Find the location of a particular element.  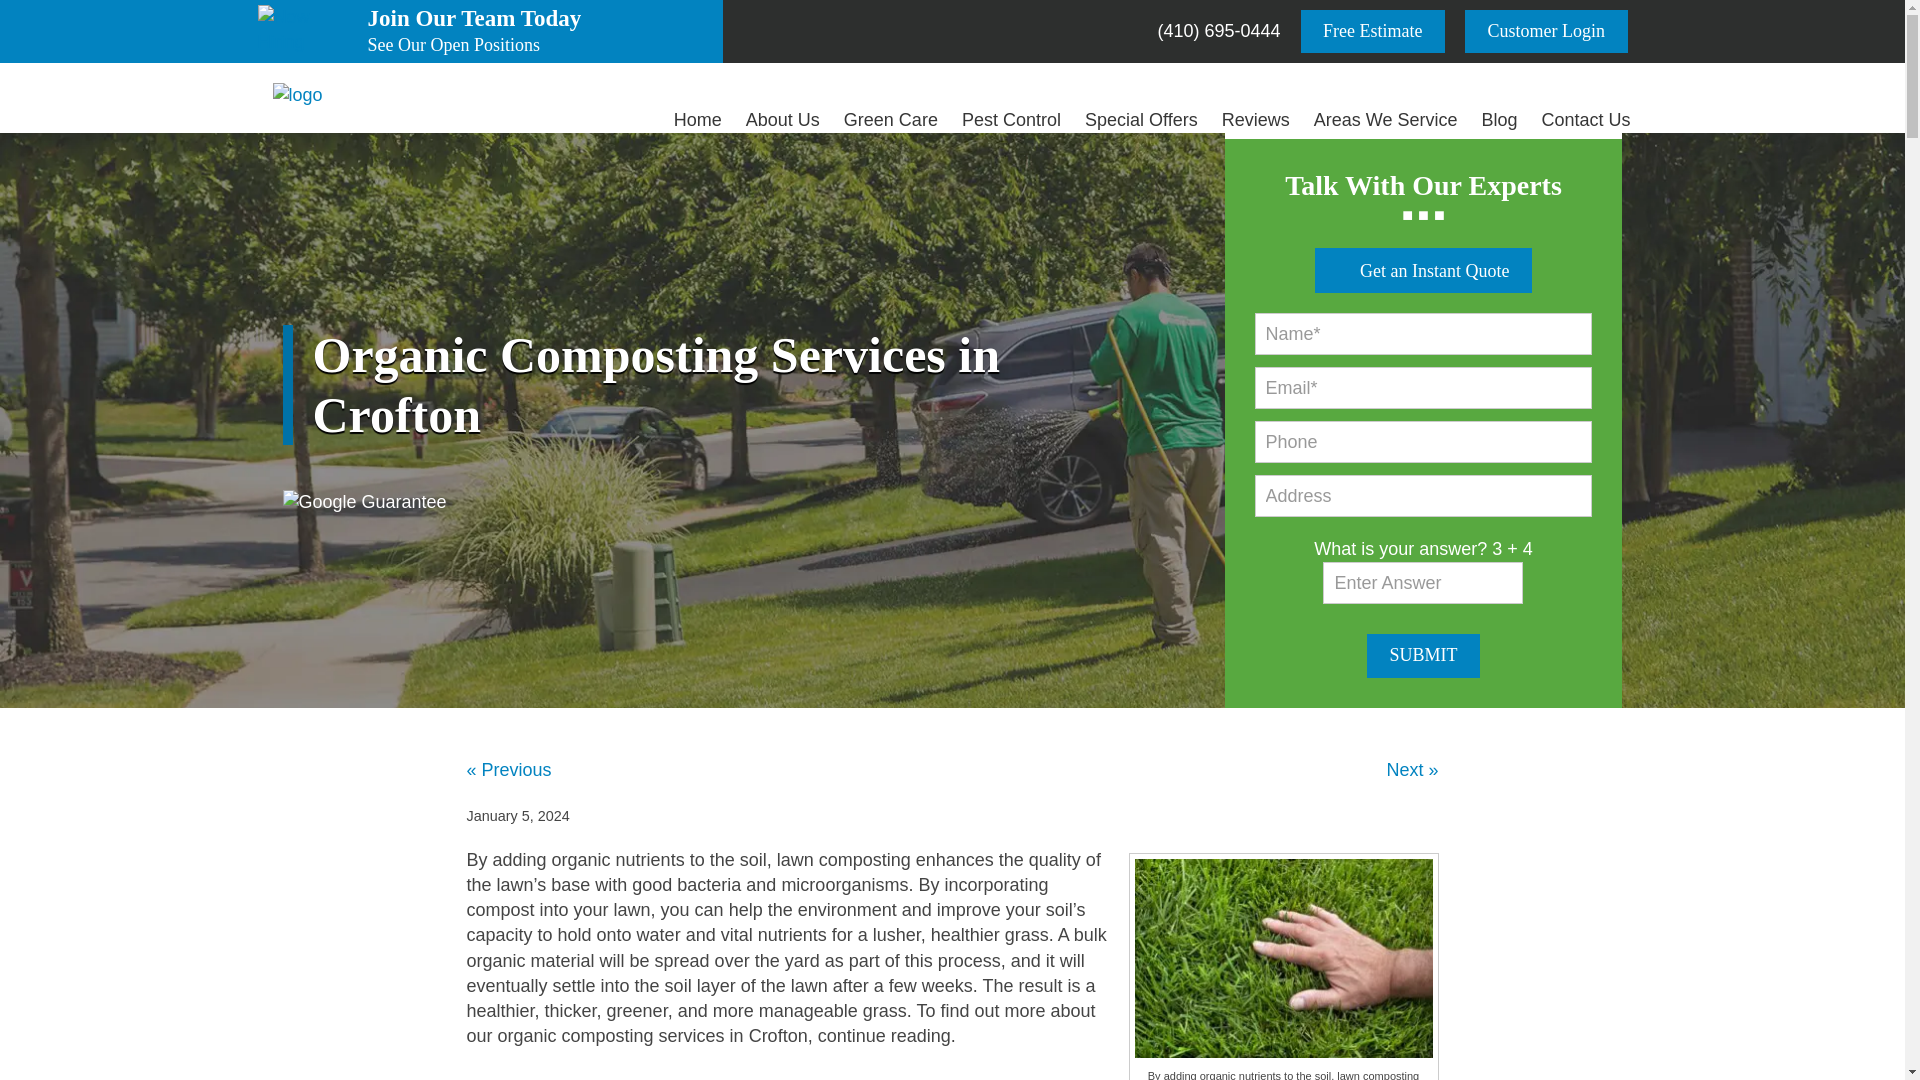

Reviews is located at coordinates (1255, 120).